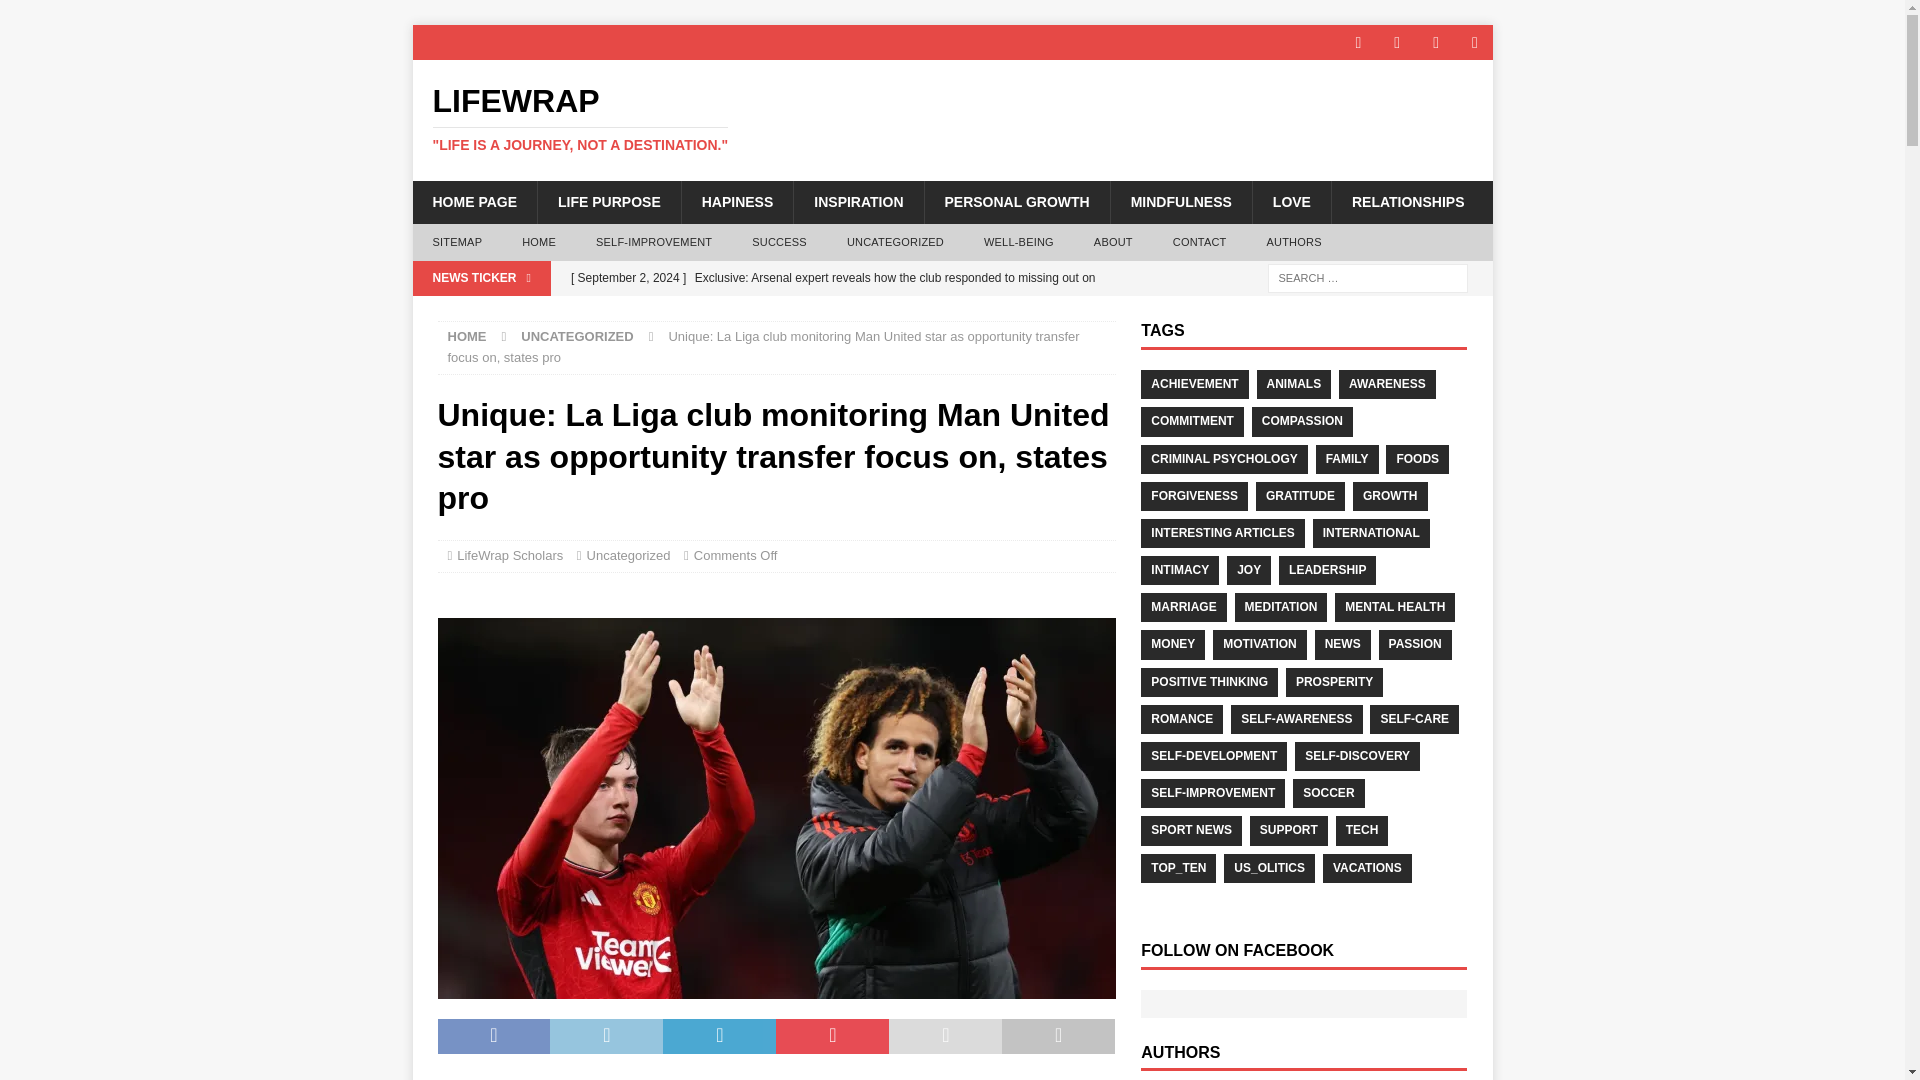 The height and width of the screenshot is (1080, 1920). What do you see at coordinates (1113, 242) in the screenshot?
I see `ABOUT` at bounding box center [1113, 242].